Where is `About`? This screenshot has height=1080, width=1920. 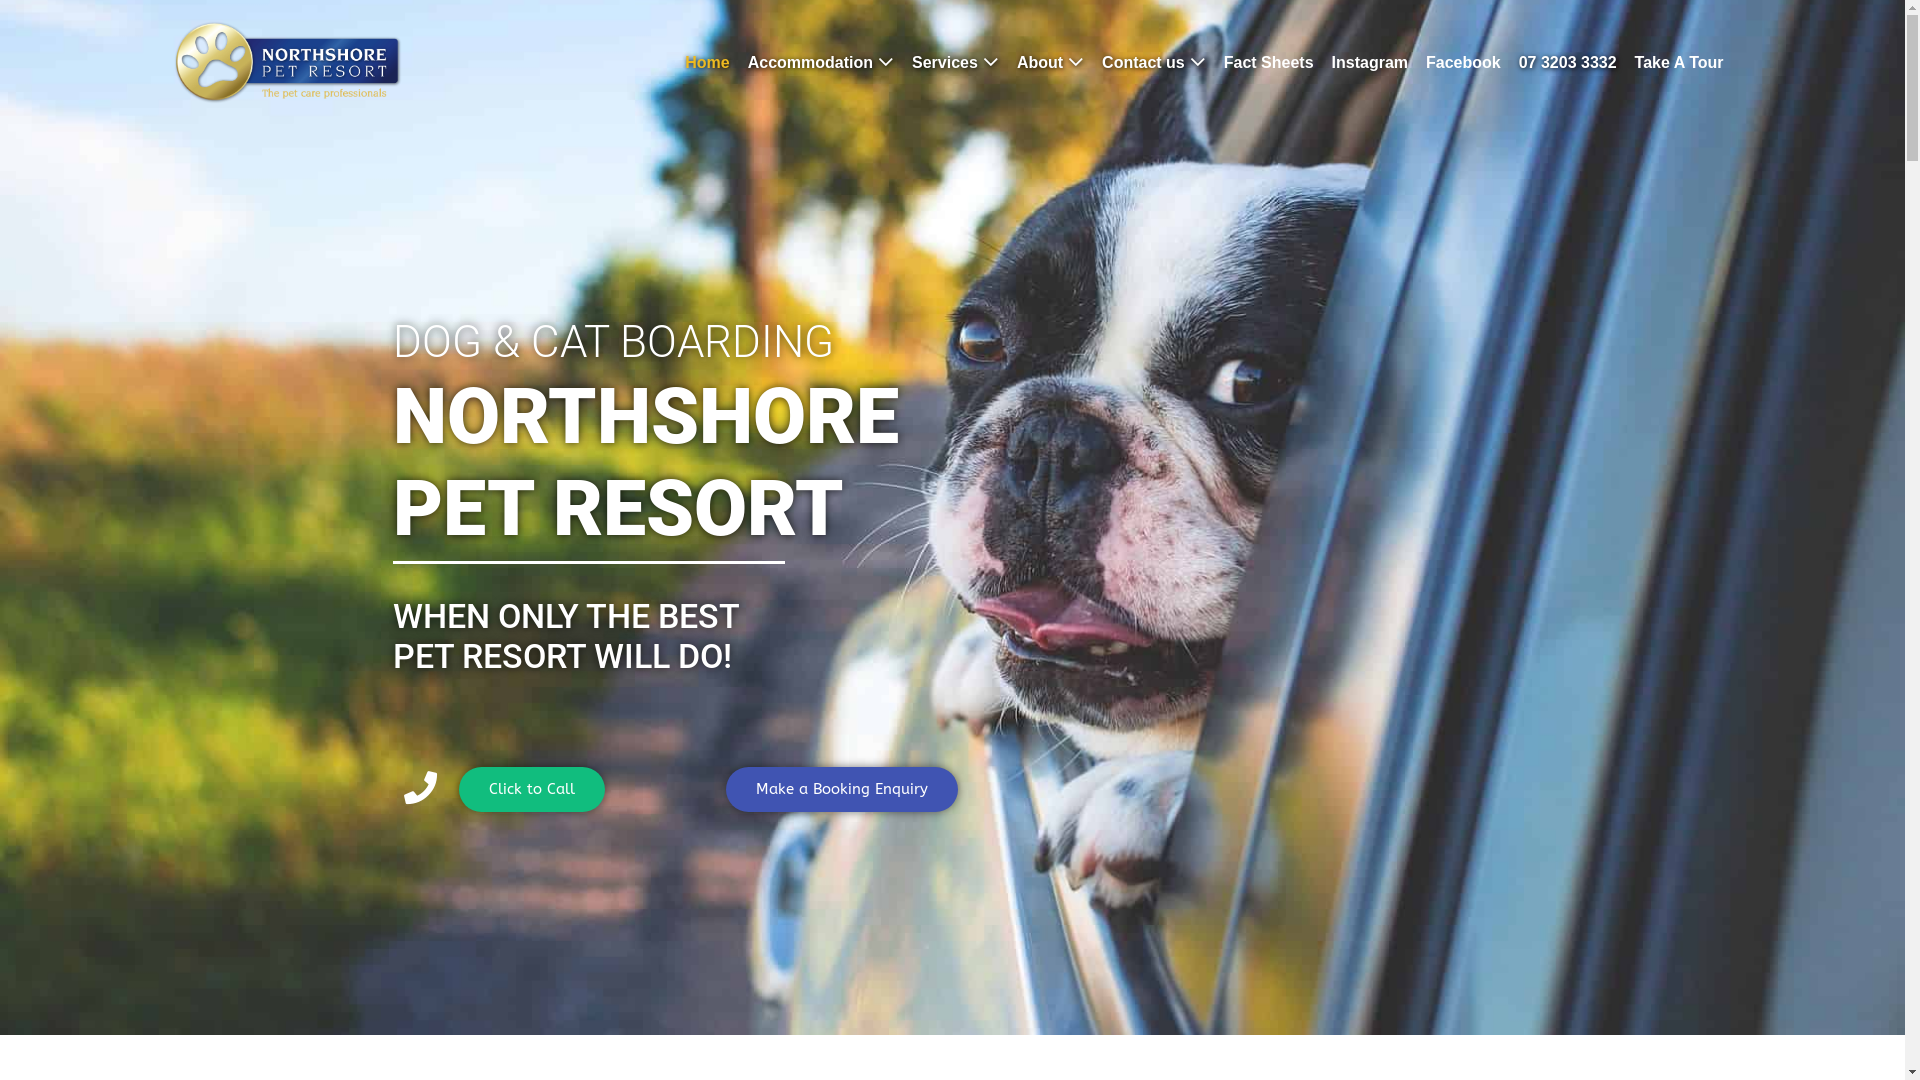 About is located at coordinates (1050, 62).